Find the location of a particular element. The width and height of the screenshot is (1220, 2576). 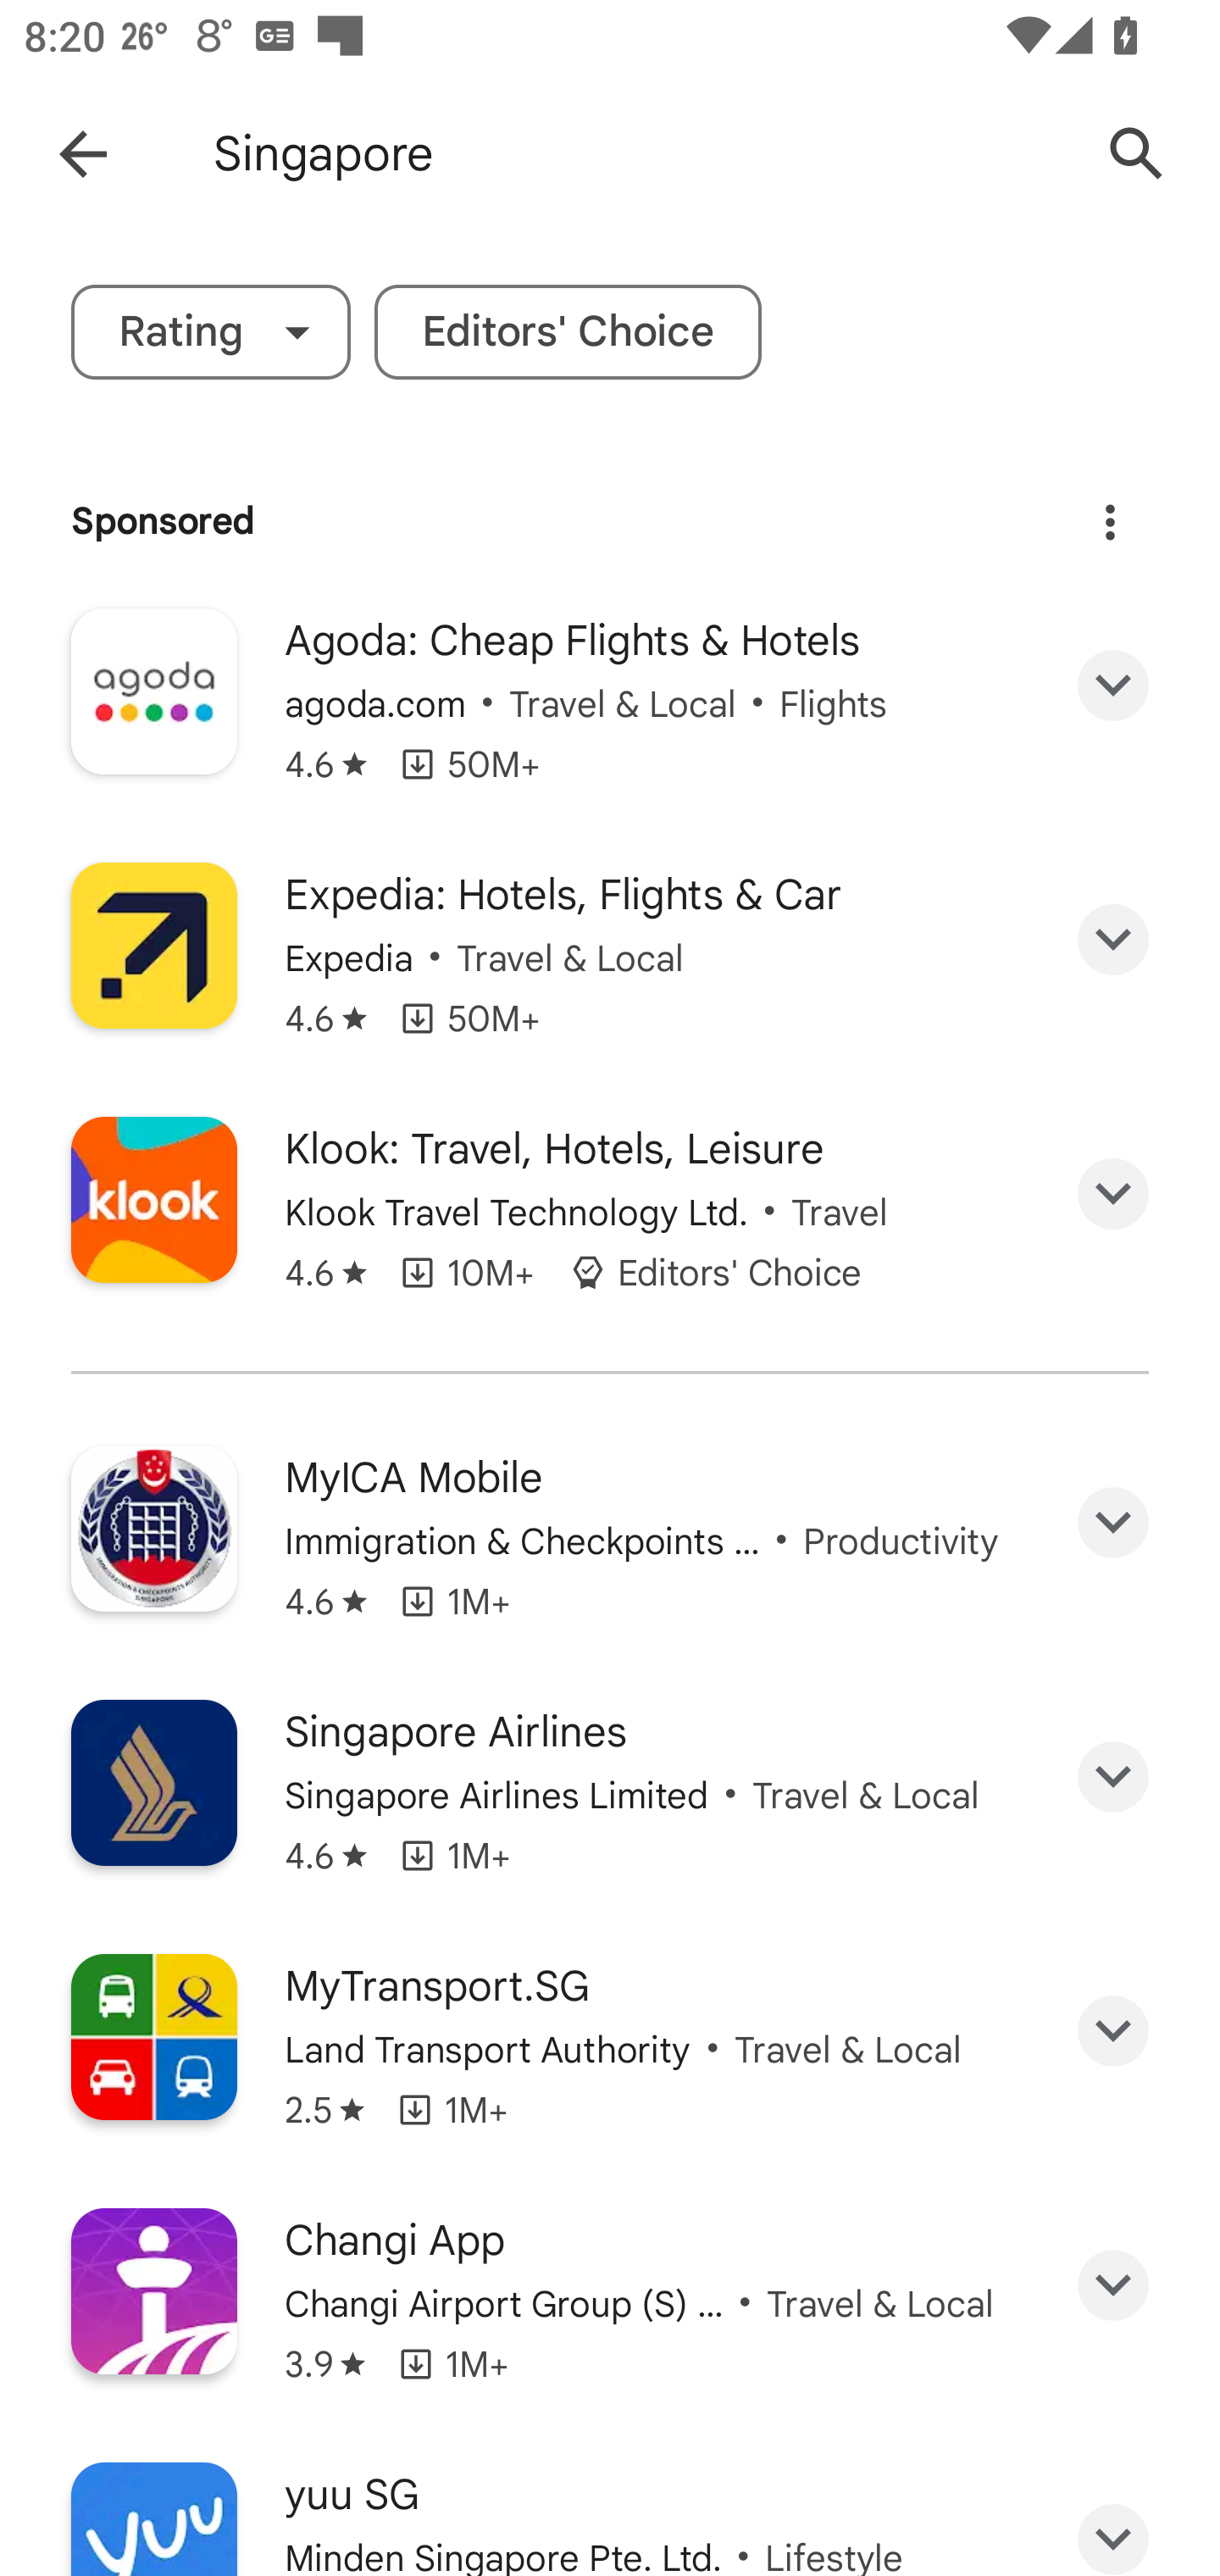

Editors' Choice - double tap to toggle the filter is located at coordinates (568, 332).